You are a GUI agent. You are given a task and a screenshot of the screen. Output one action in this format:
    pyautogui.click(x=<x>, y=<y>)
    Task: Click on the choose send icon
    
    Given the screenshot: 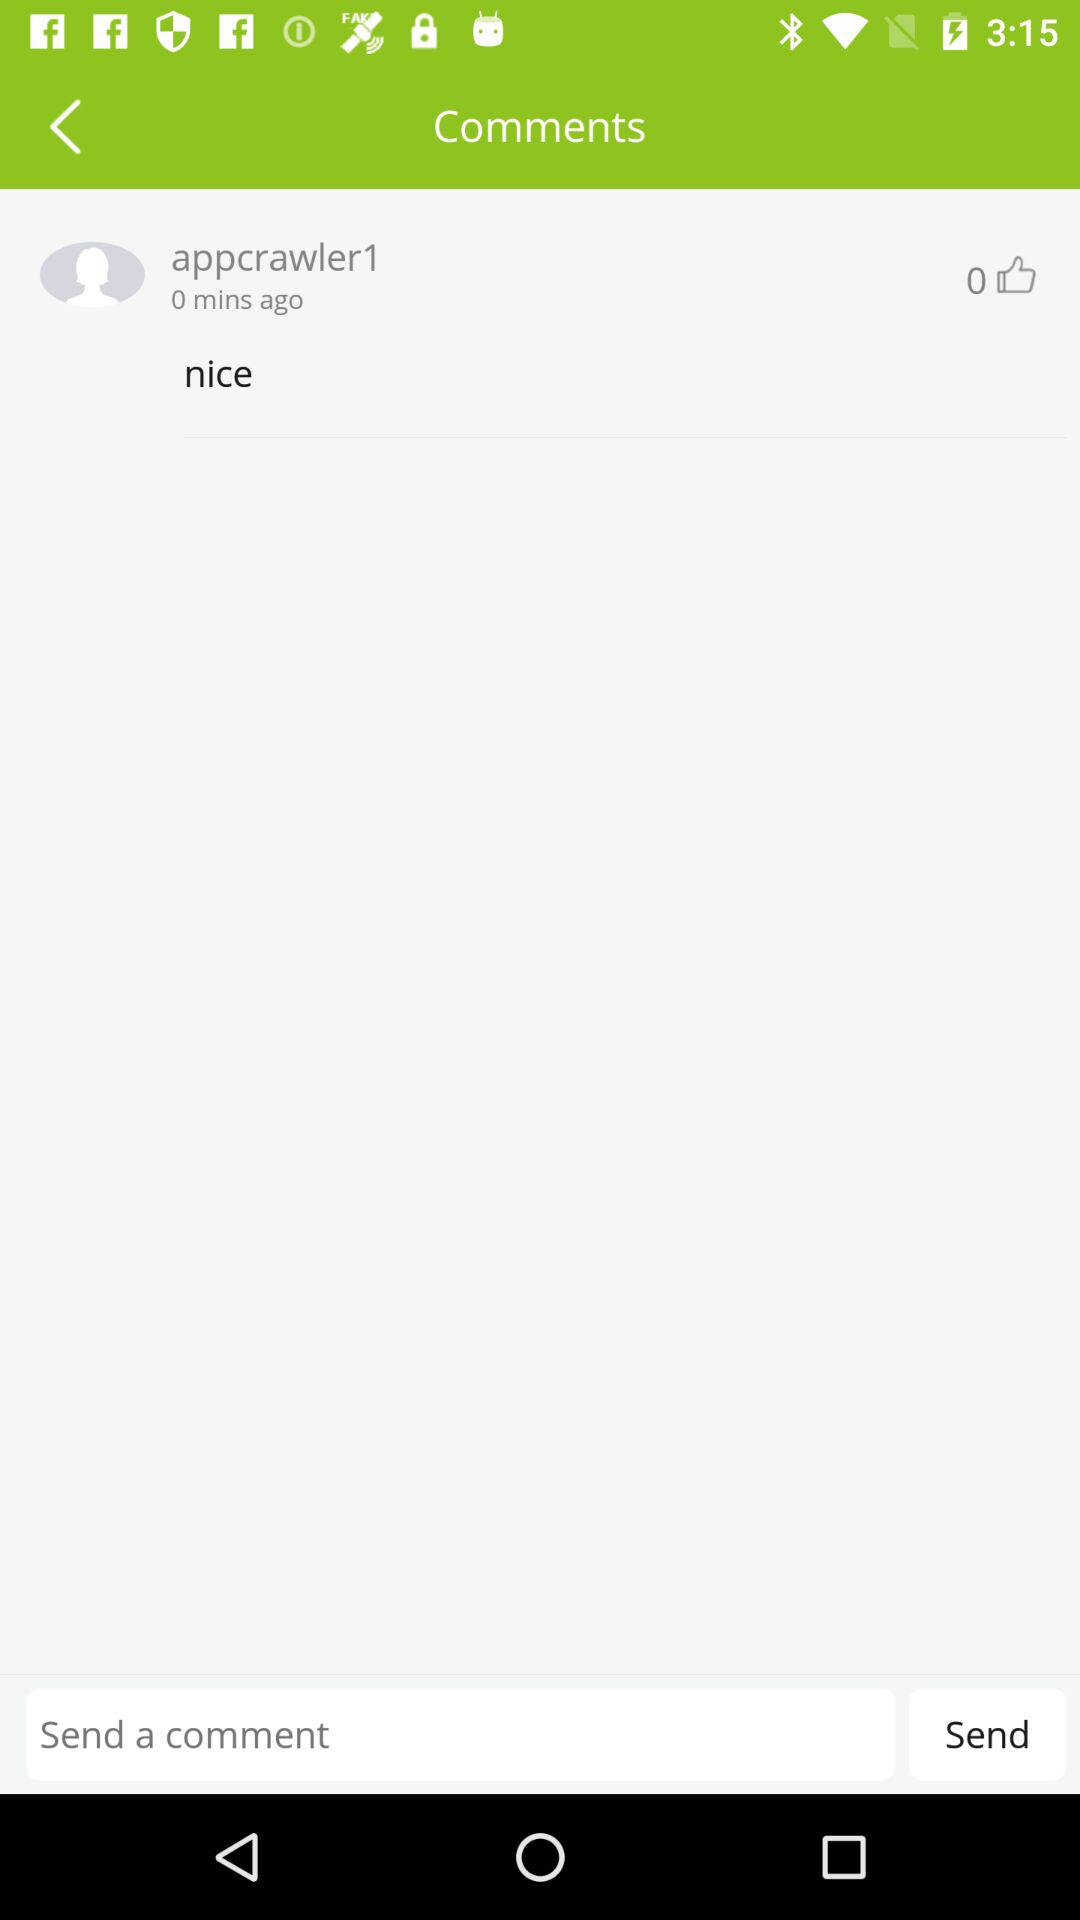 What is the action you would take?
    pyautogui.click(x=987, y=1734)
    